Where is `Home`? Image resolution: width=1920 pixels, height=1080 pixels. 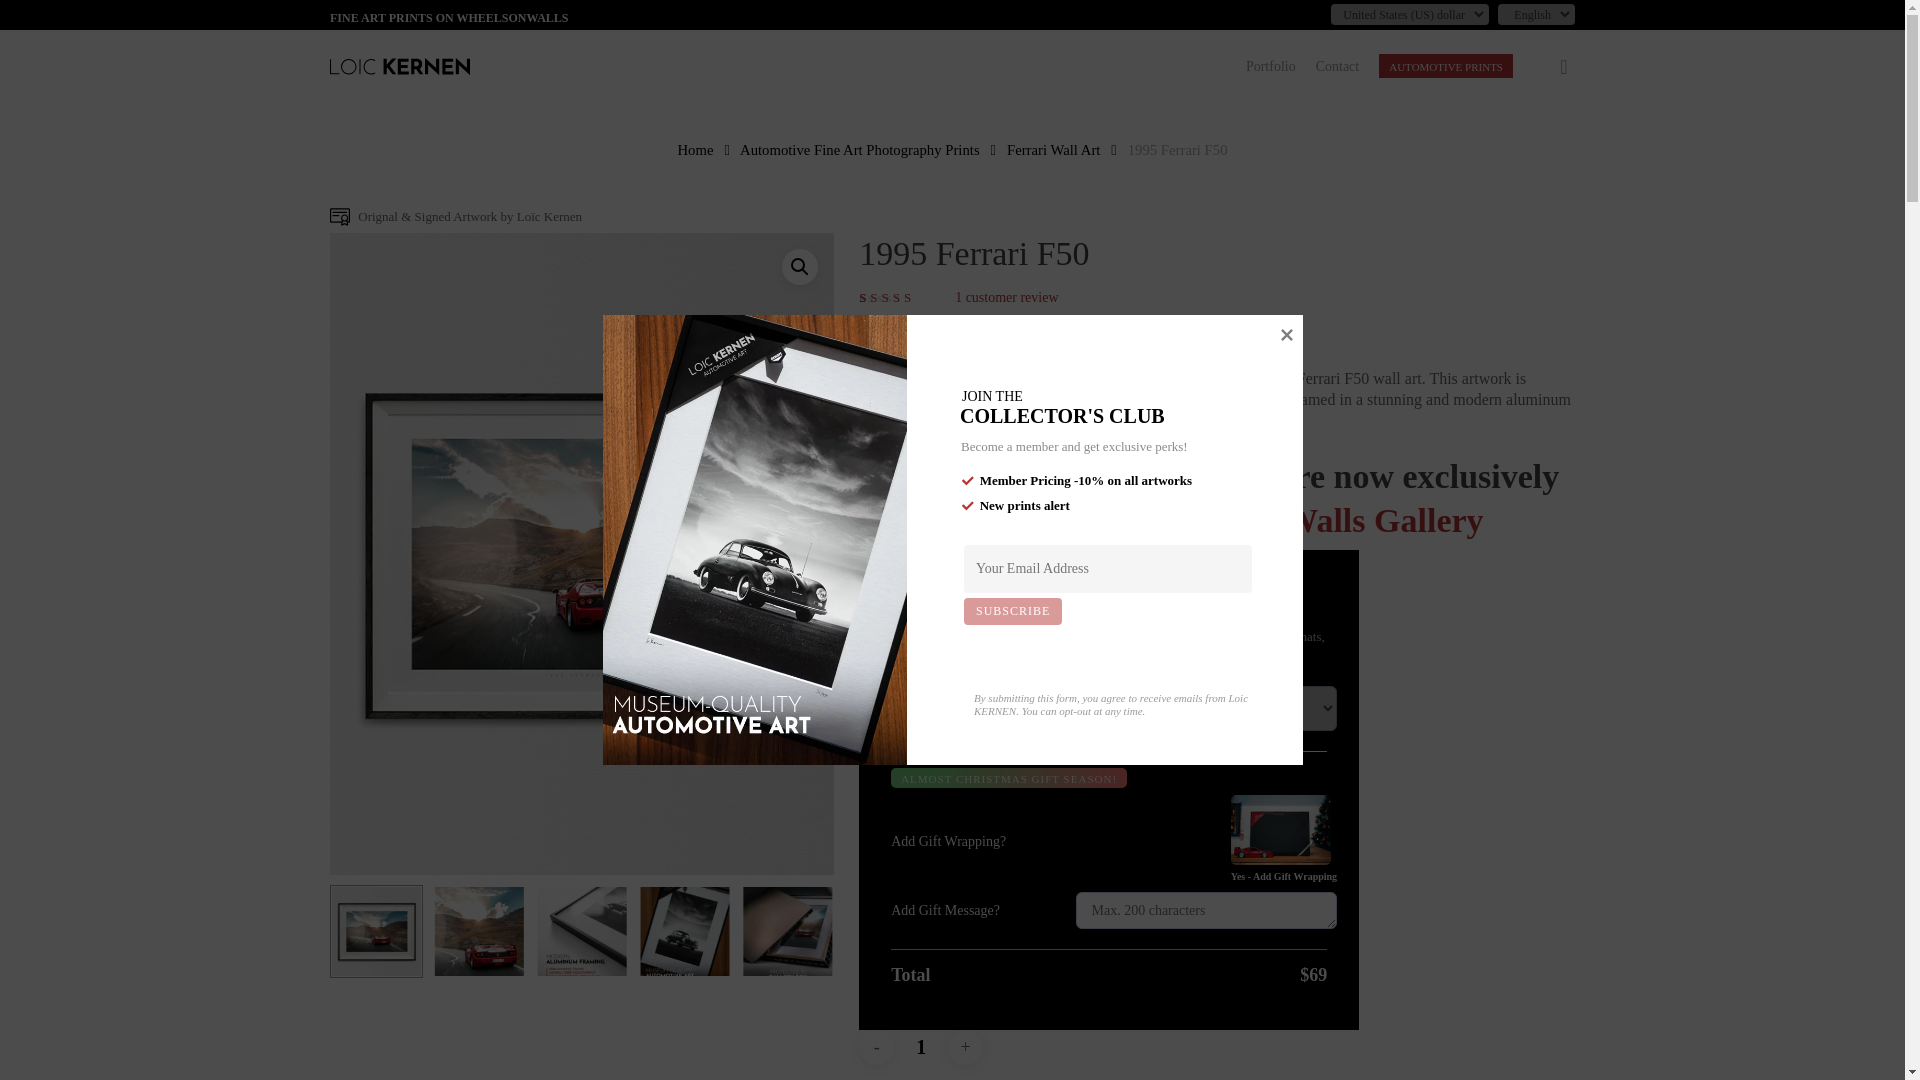
Home is located at coordinates (694, 150).